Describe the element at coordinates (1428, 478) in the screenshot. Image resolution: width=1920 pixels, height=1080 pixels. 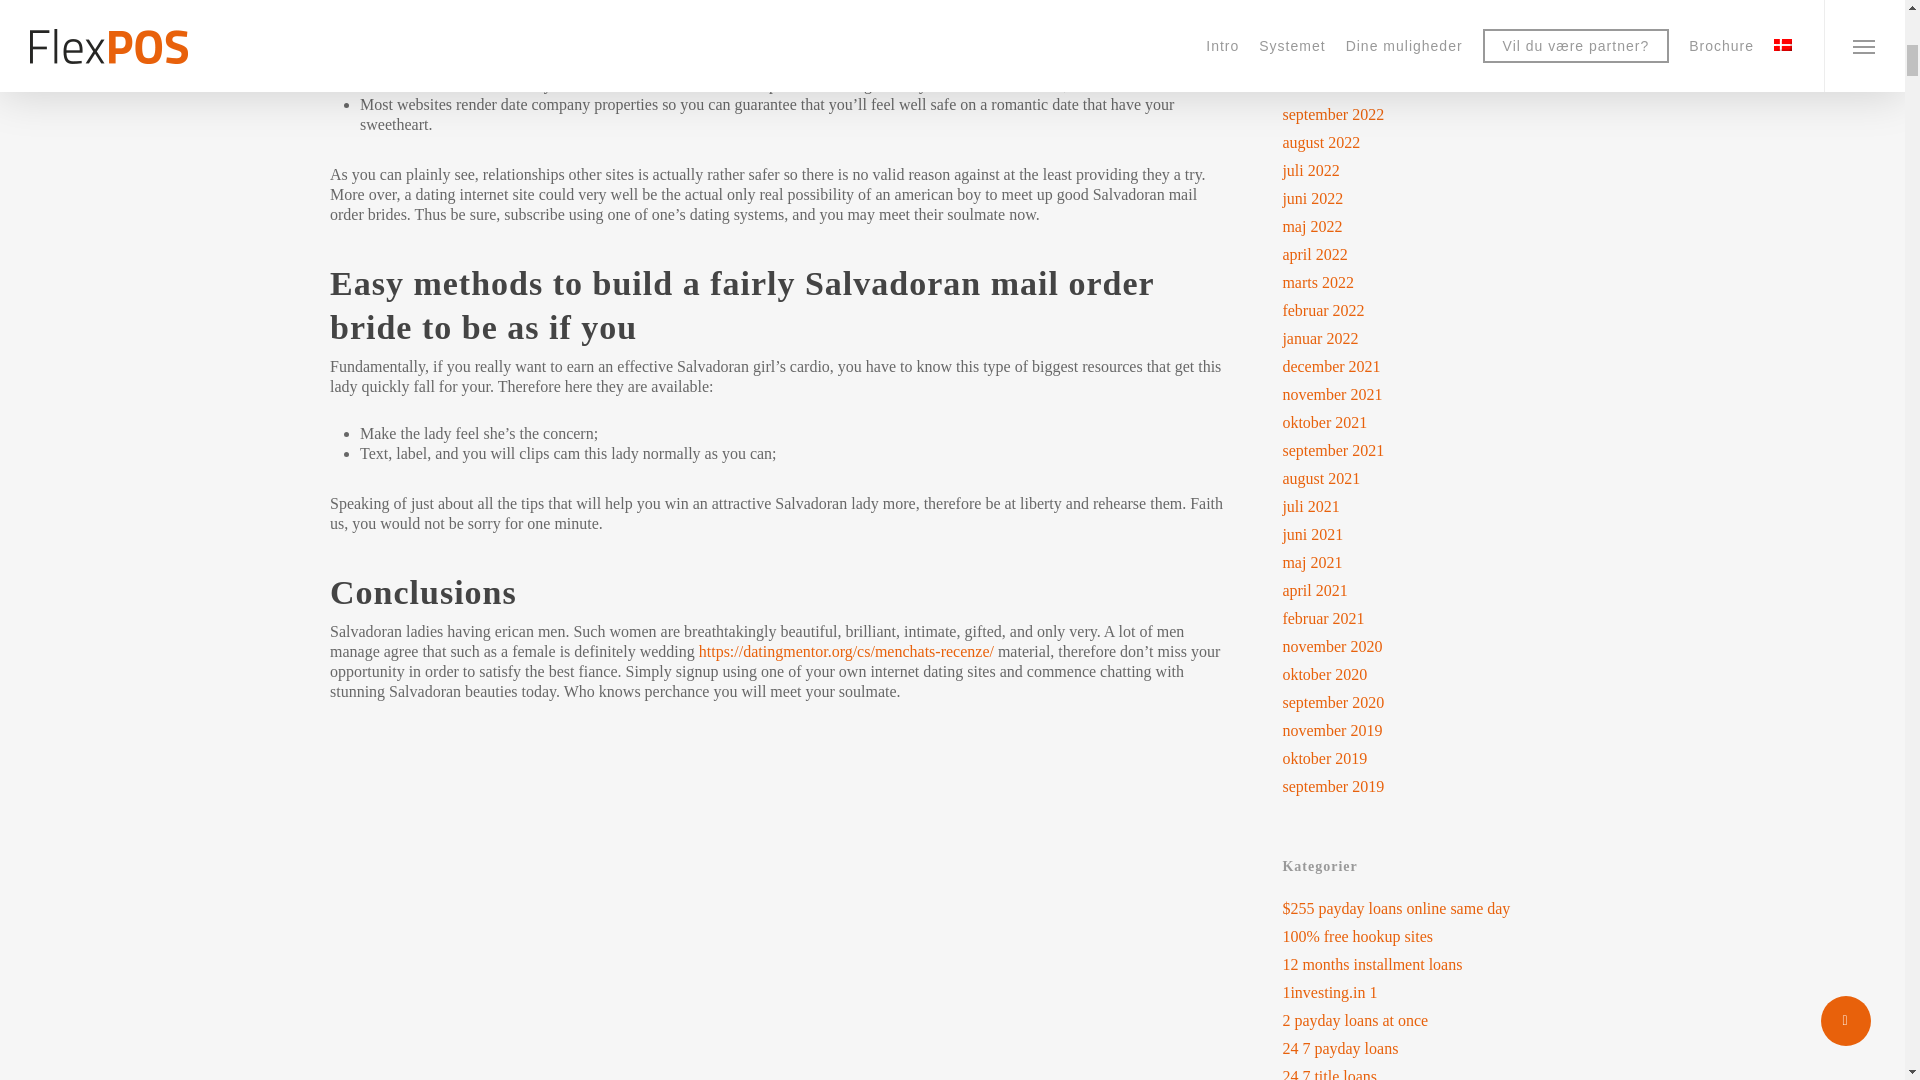
I see `august 2021` at that location.